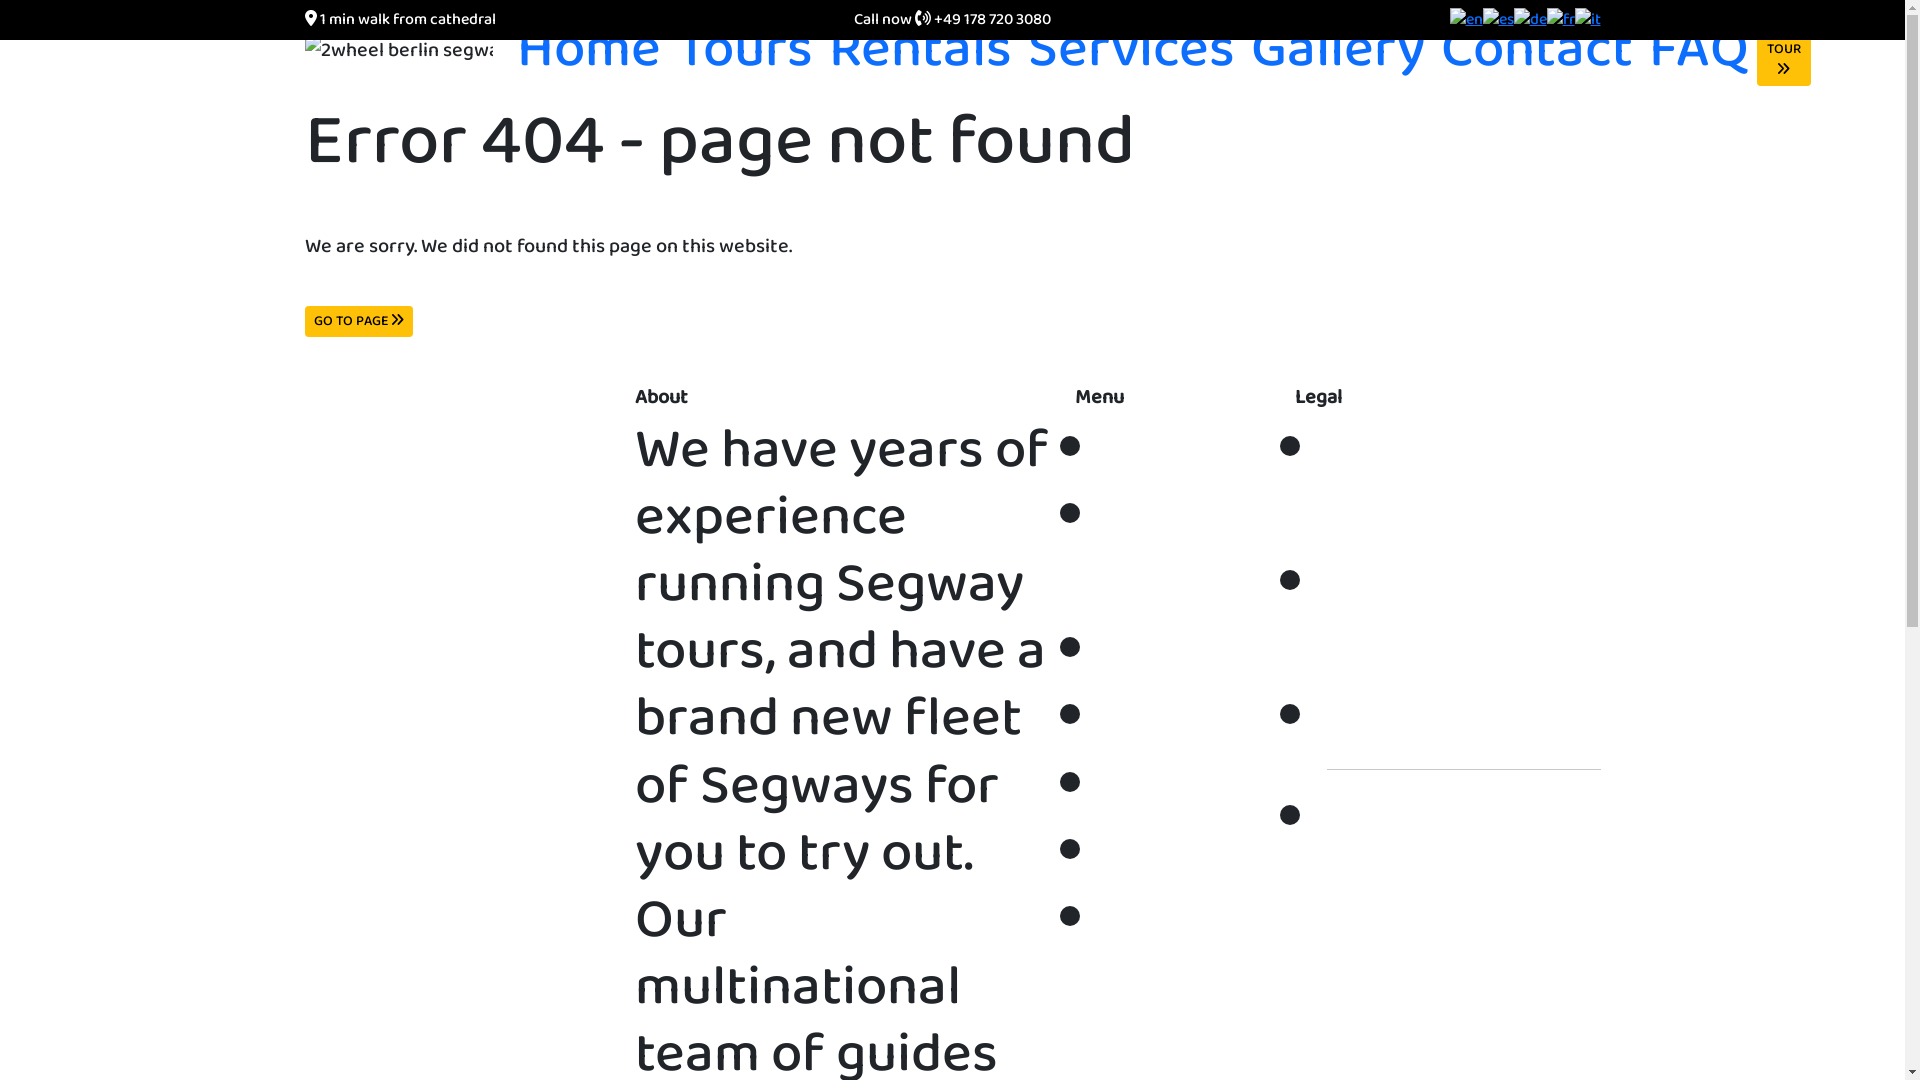  Describe the element at coordinates (920, 50) in the screenshot. I see `Rentals` at that location.